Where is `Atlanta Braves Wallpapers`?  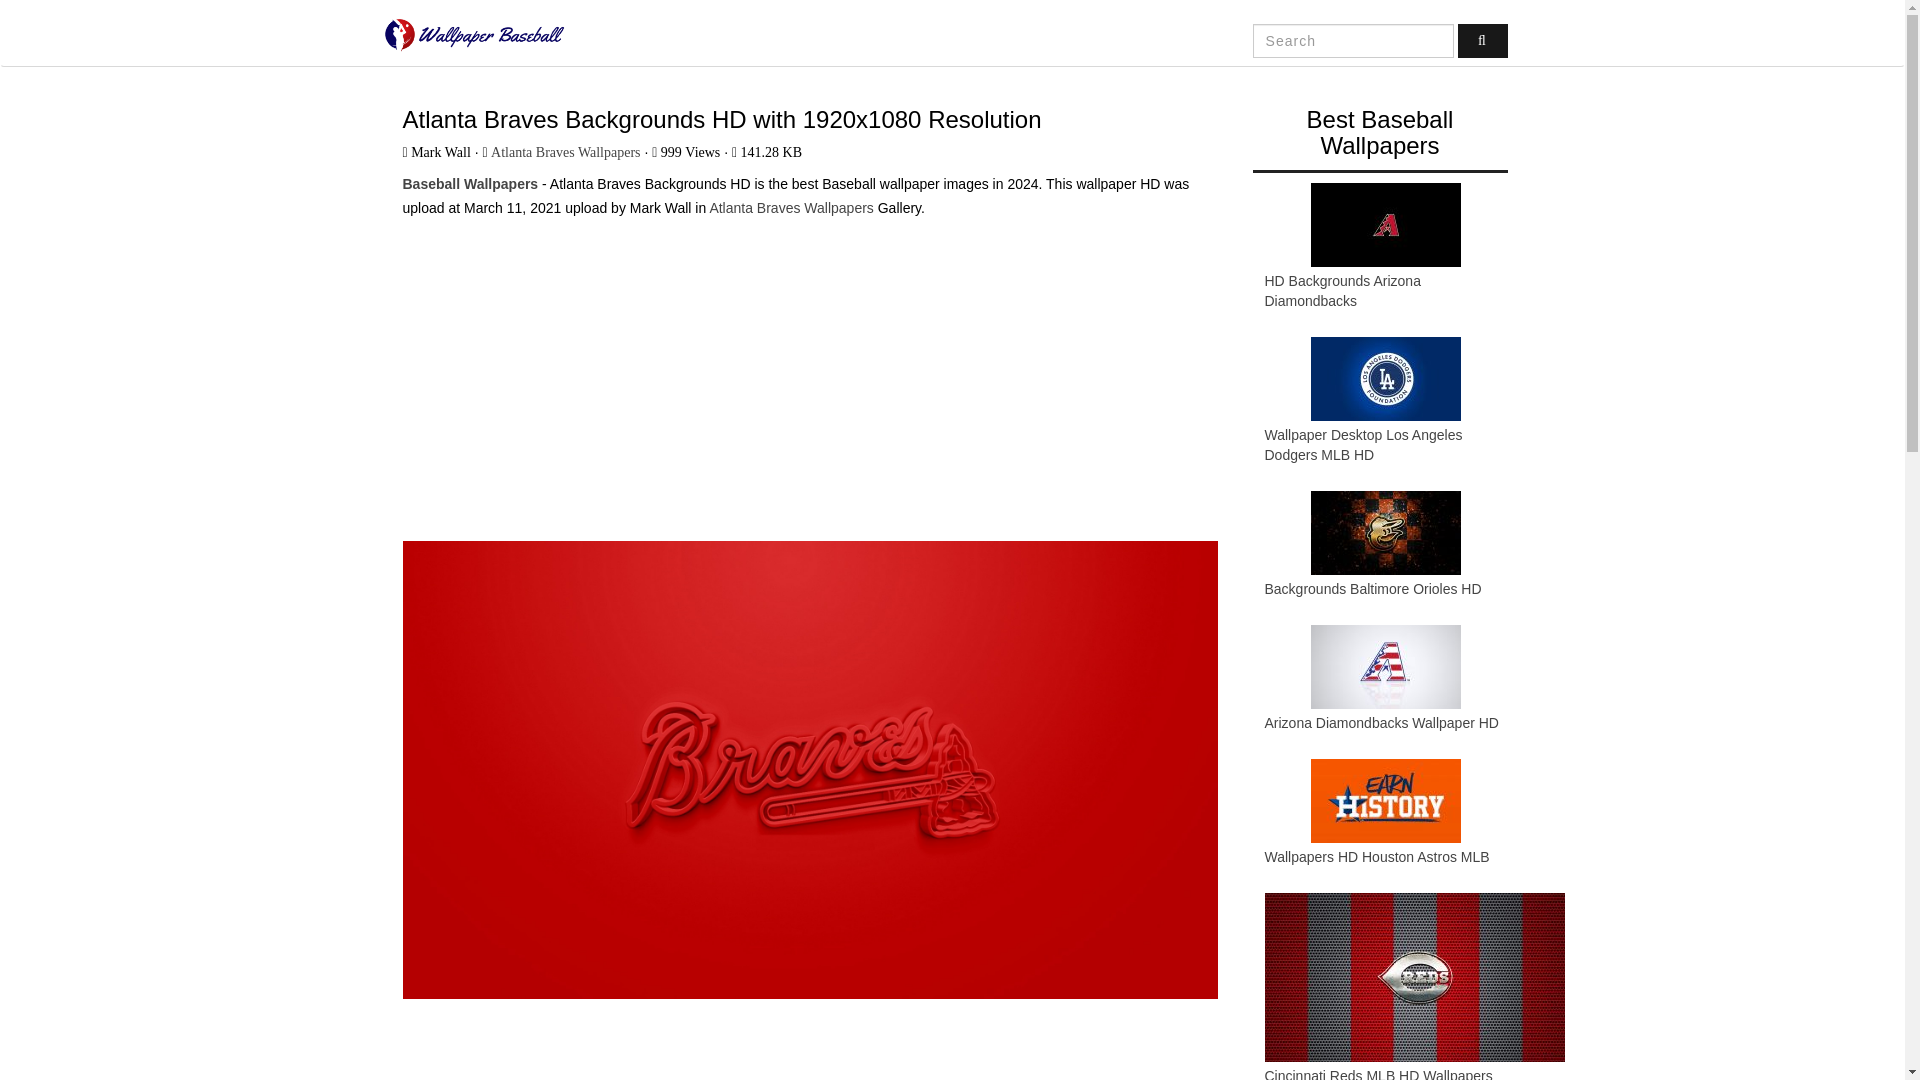
Atlanta Braves Wallpapers is located at coordinates (790, 208).